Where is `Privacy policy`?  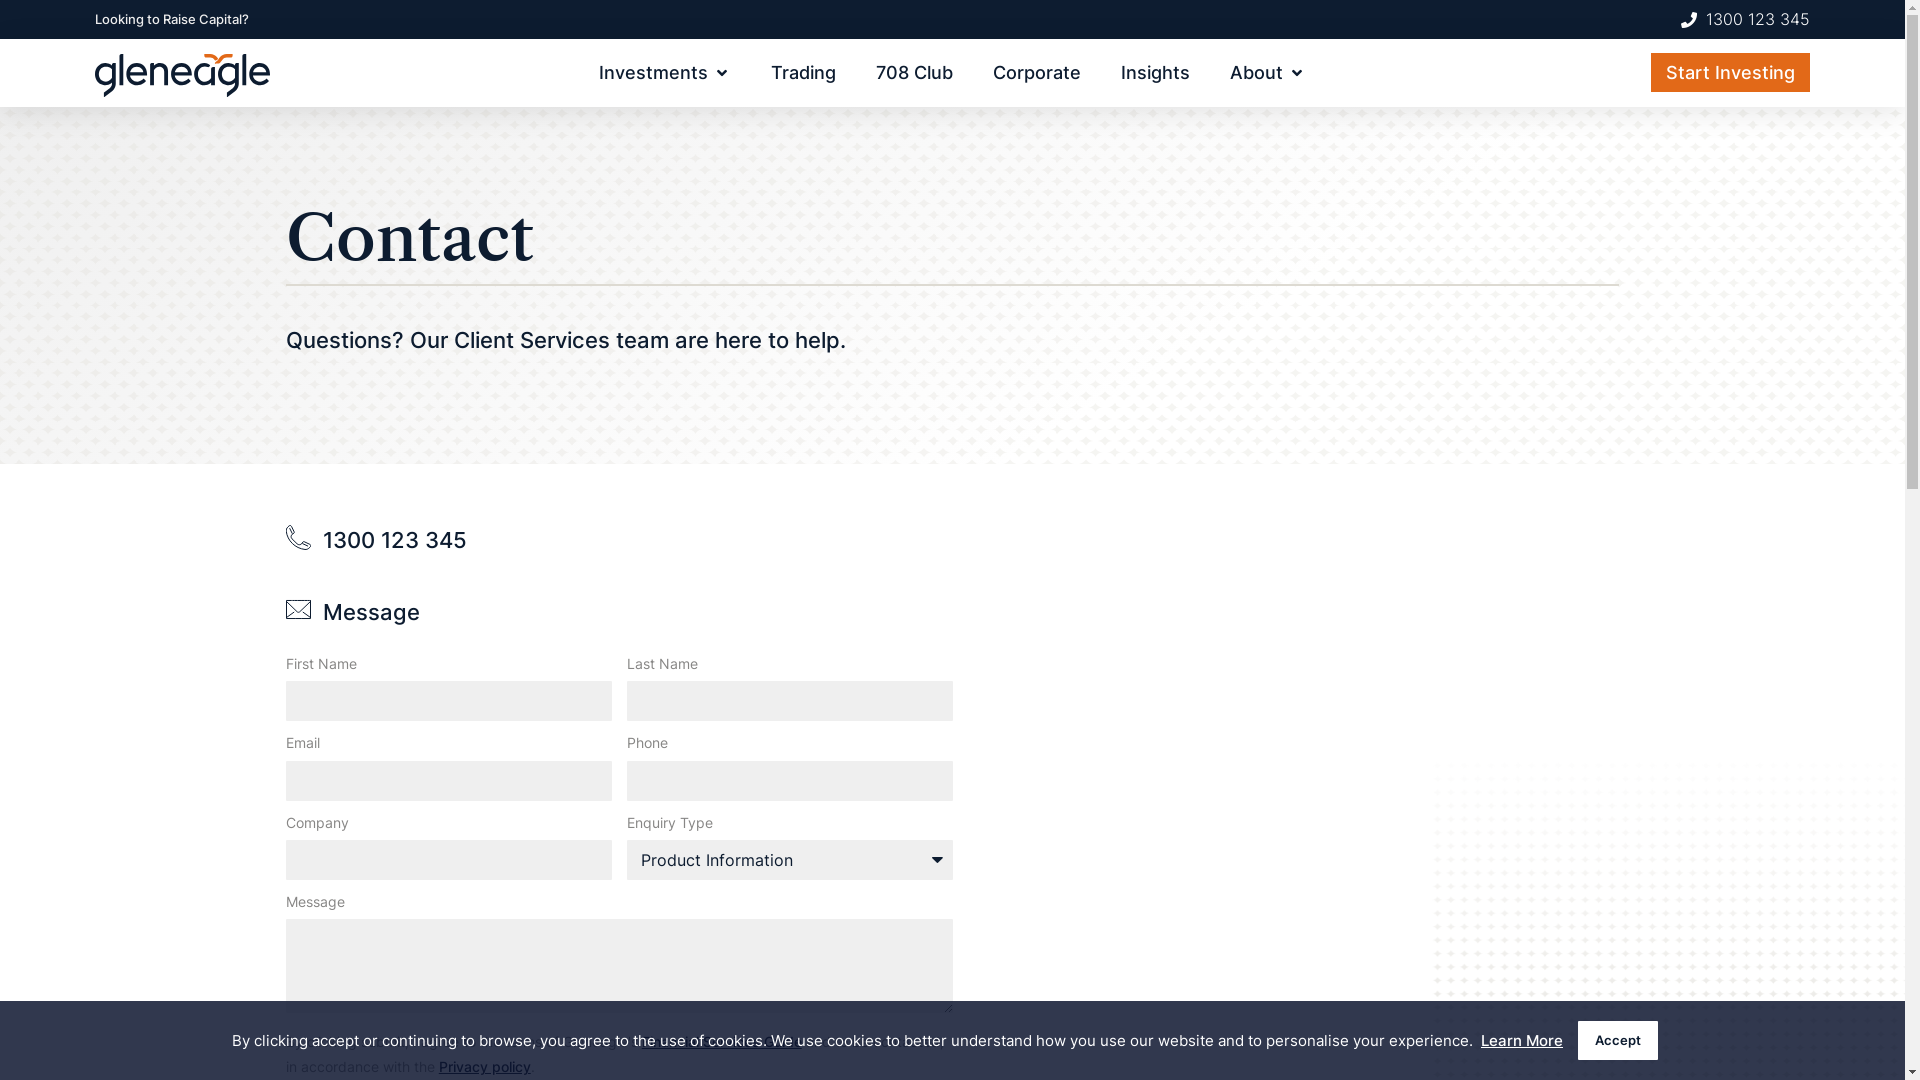
Privacy policy is located at coordinates (485, 1066).